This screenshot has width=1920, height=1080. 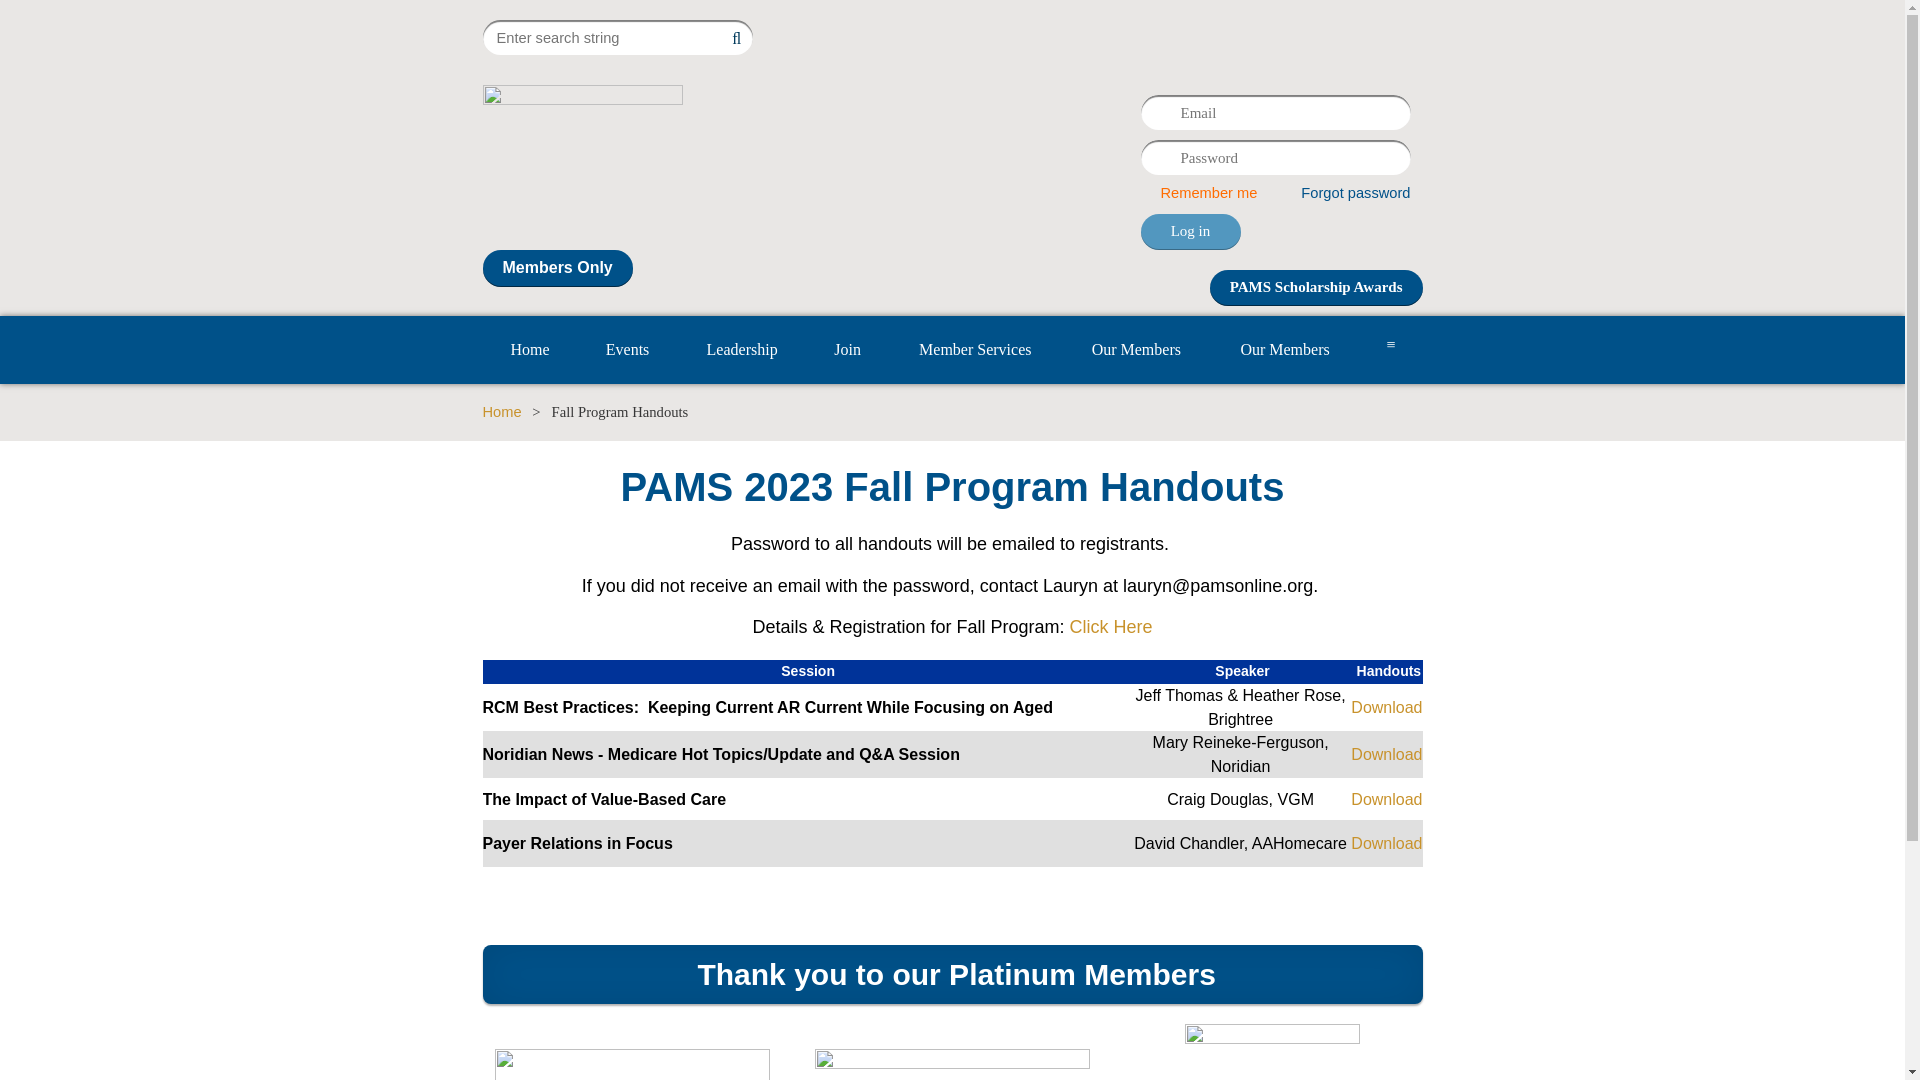 What do you see at coordinates (500, 412) in the screenshot?
I see `Home` at bounding box center [500, 412].